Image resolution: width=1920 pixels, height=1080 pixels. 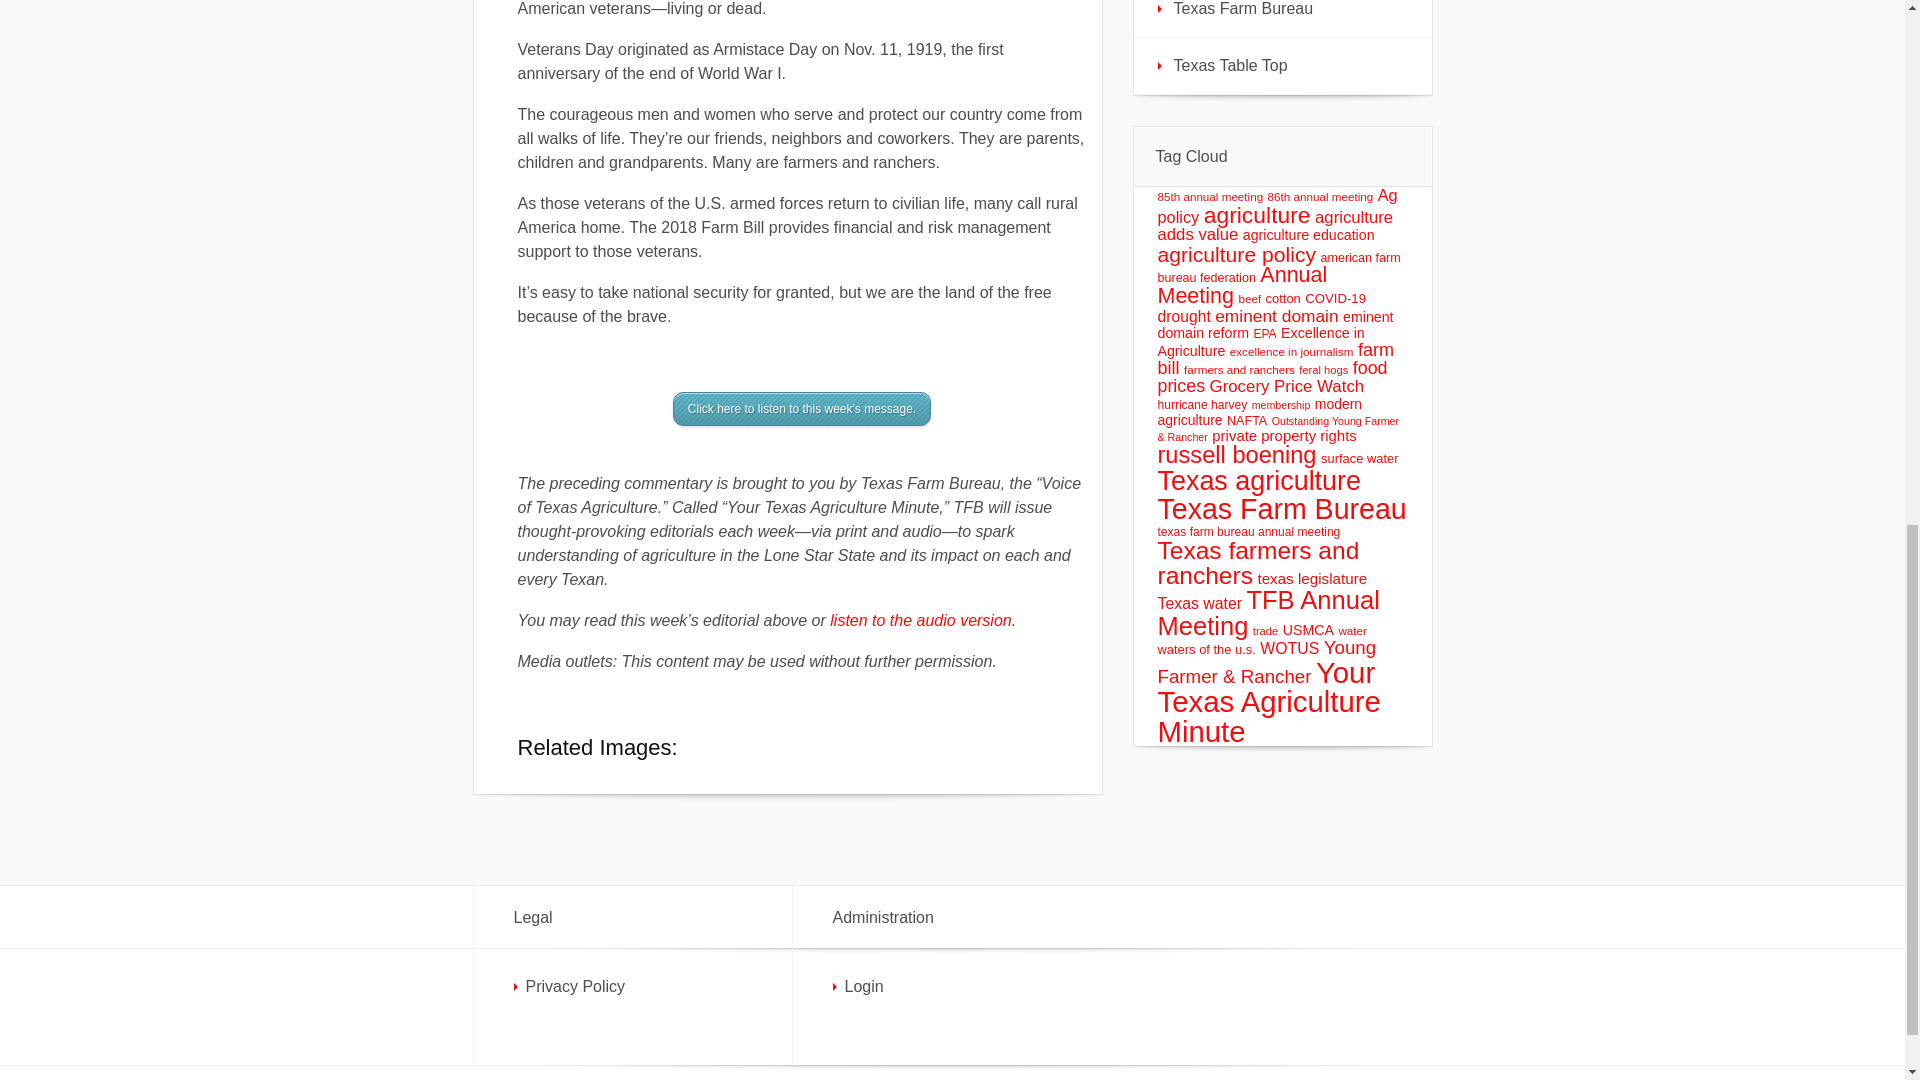 I want to click on Texas Table Top, so click(x=1283, y=65).